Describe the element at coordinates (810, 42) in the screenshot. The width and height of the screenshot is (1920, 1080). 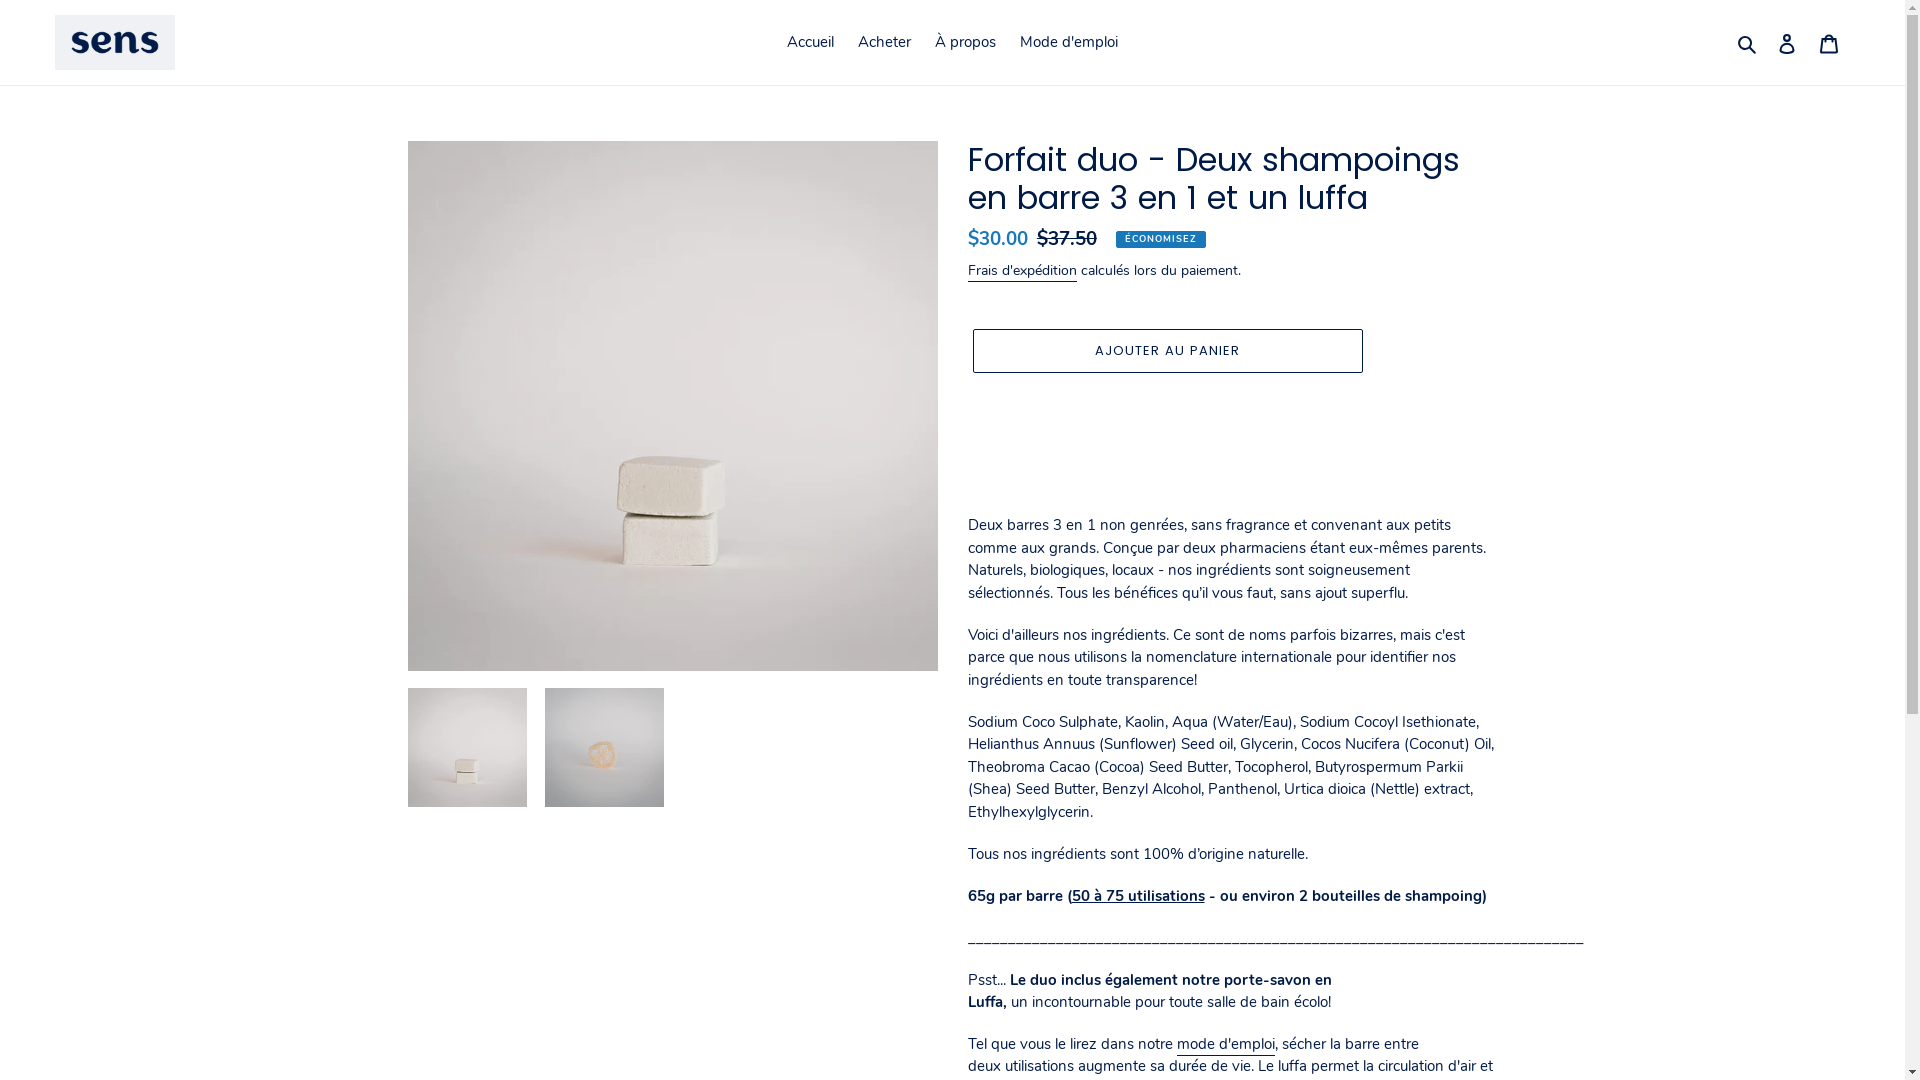
I see `Accueil` at that location.